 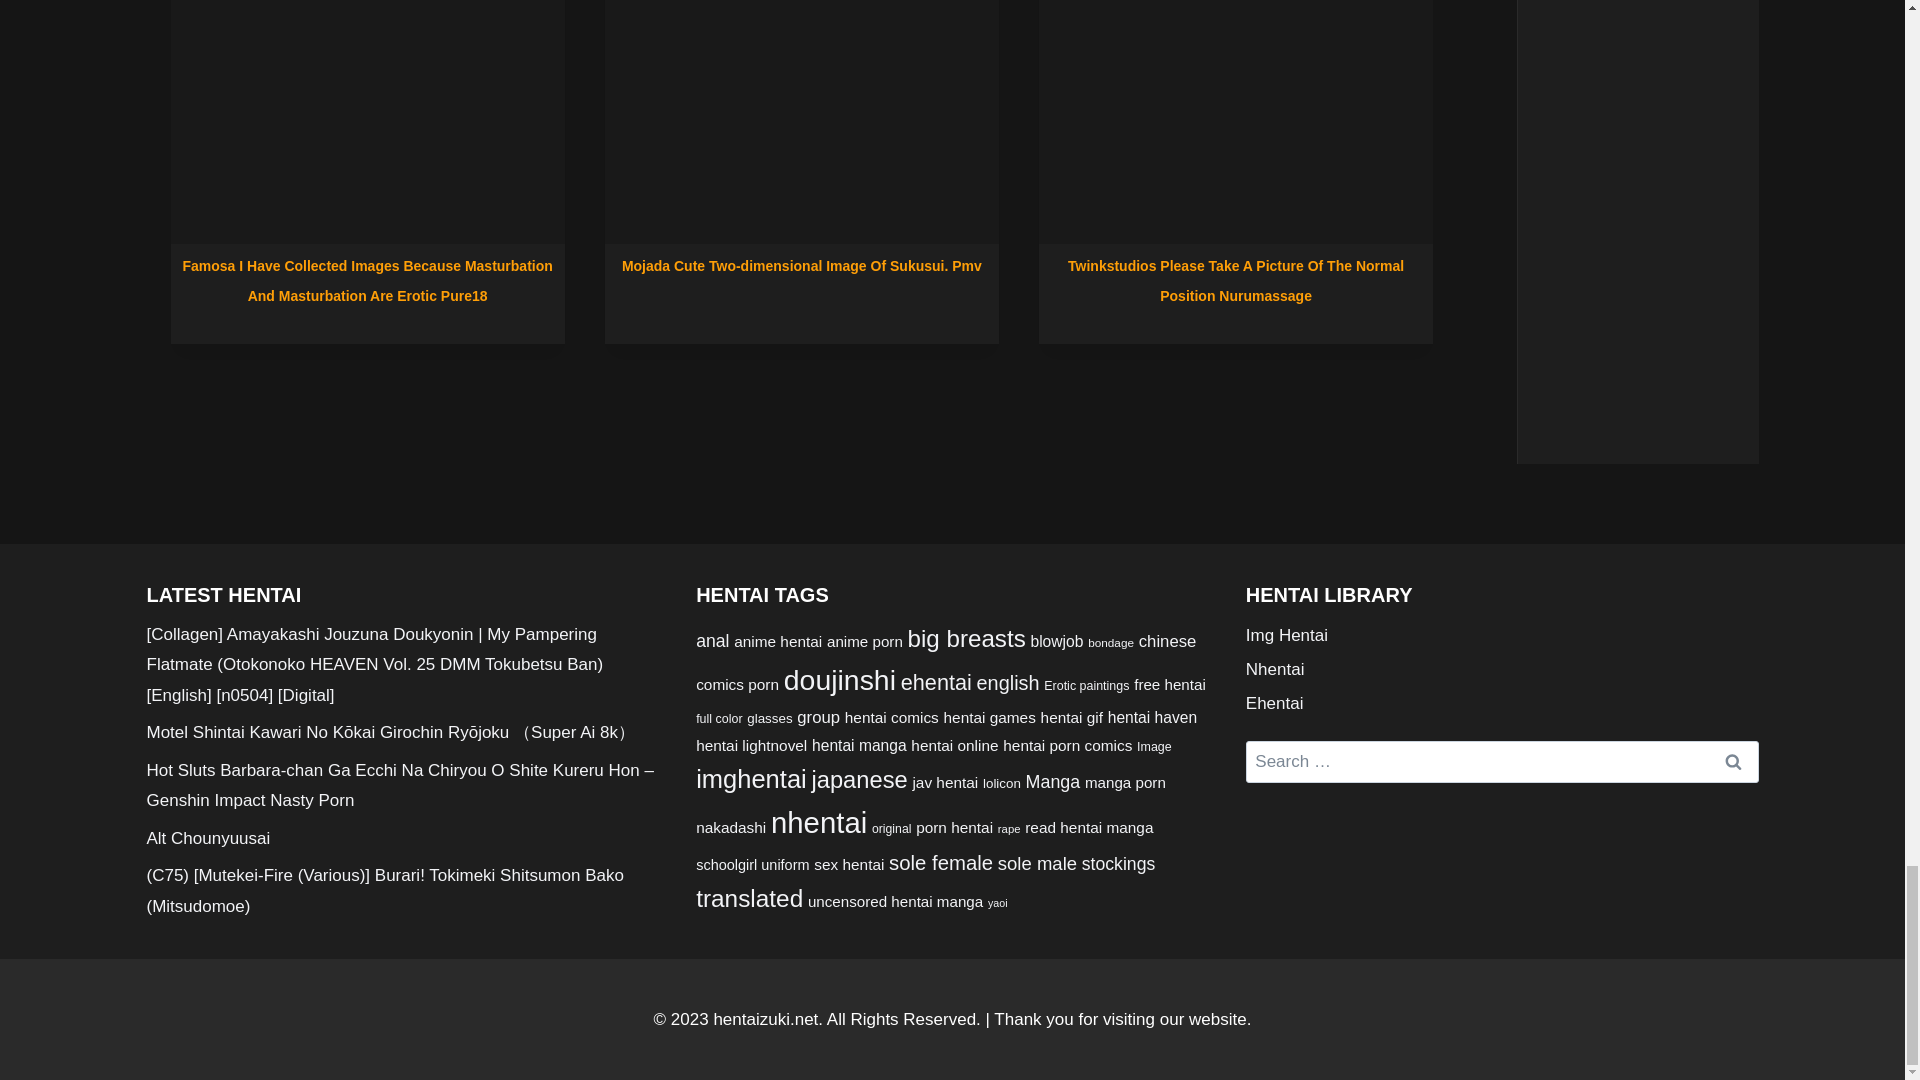 I want to click on Search, so click(x=1733, y=762).